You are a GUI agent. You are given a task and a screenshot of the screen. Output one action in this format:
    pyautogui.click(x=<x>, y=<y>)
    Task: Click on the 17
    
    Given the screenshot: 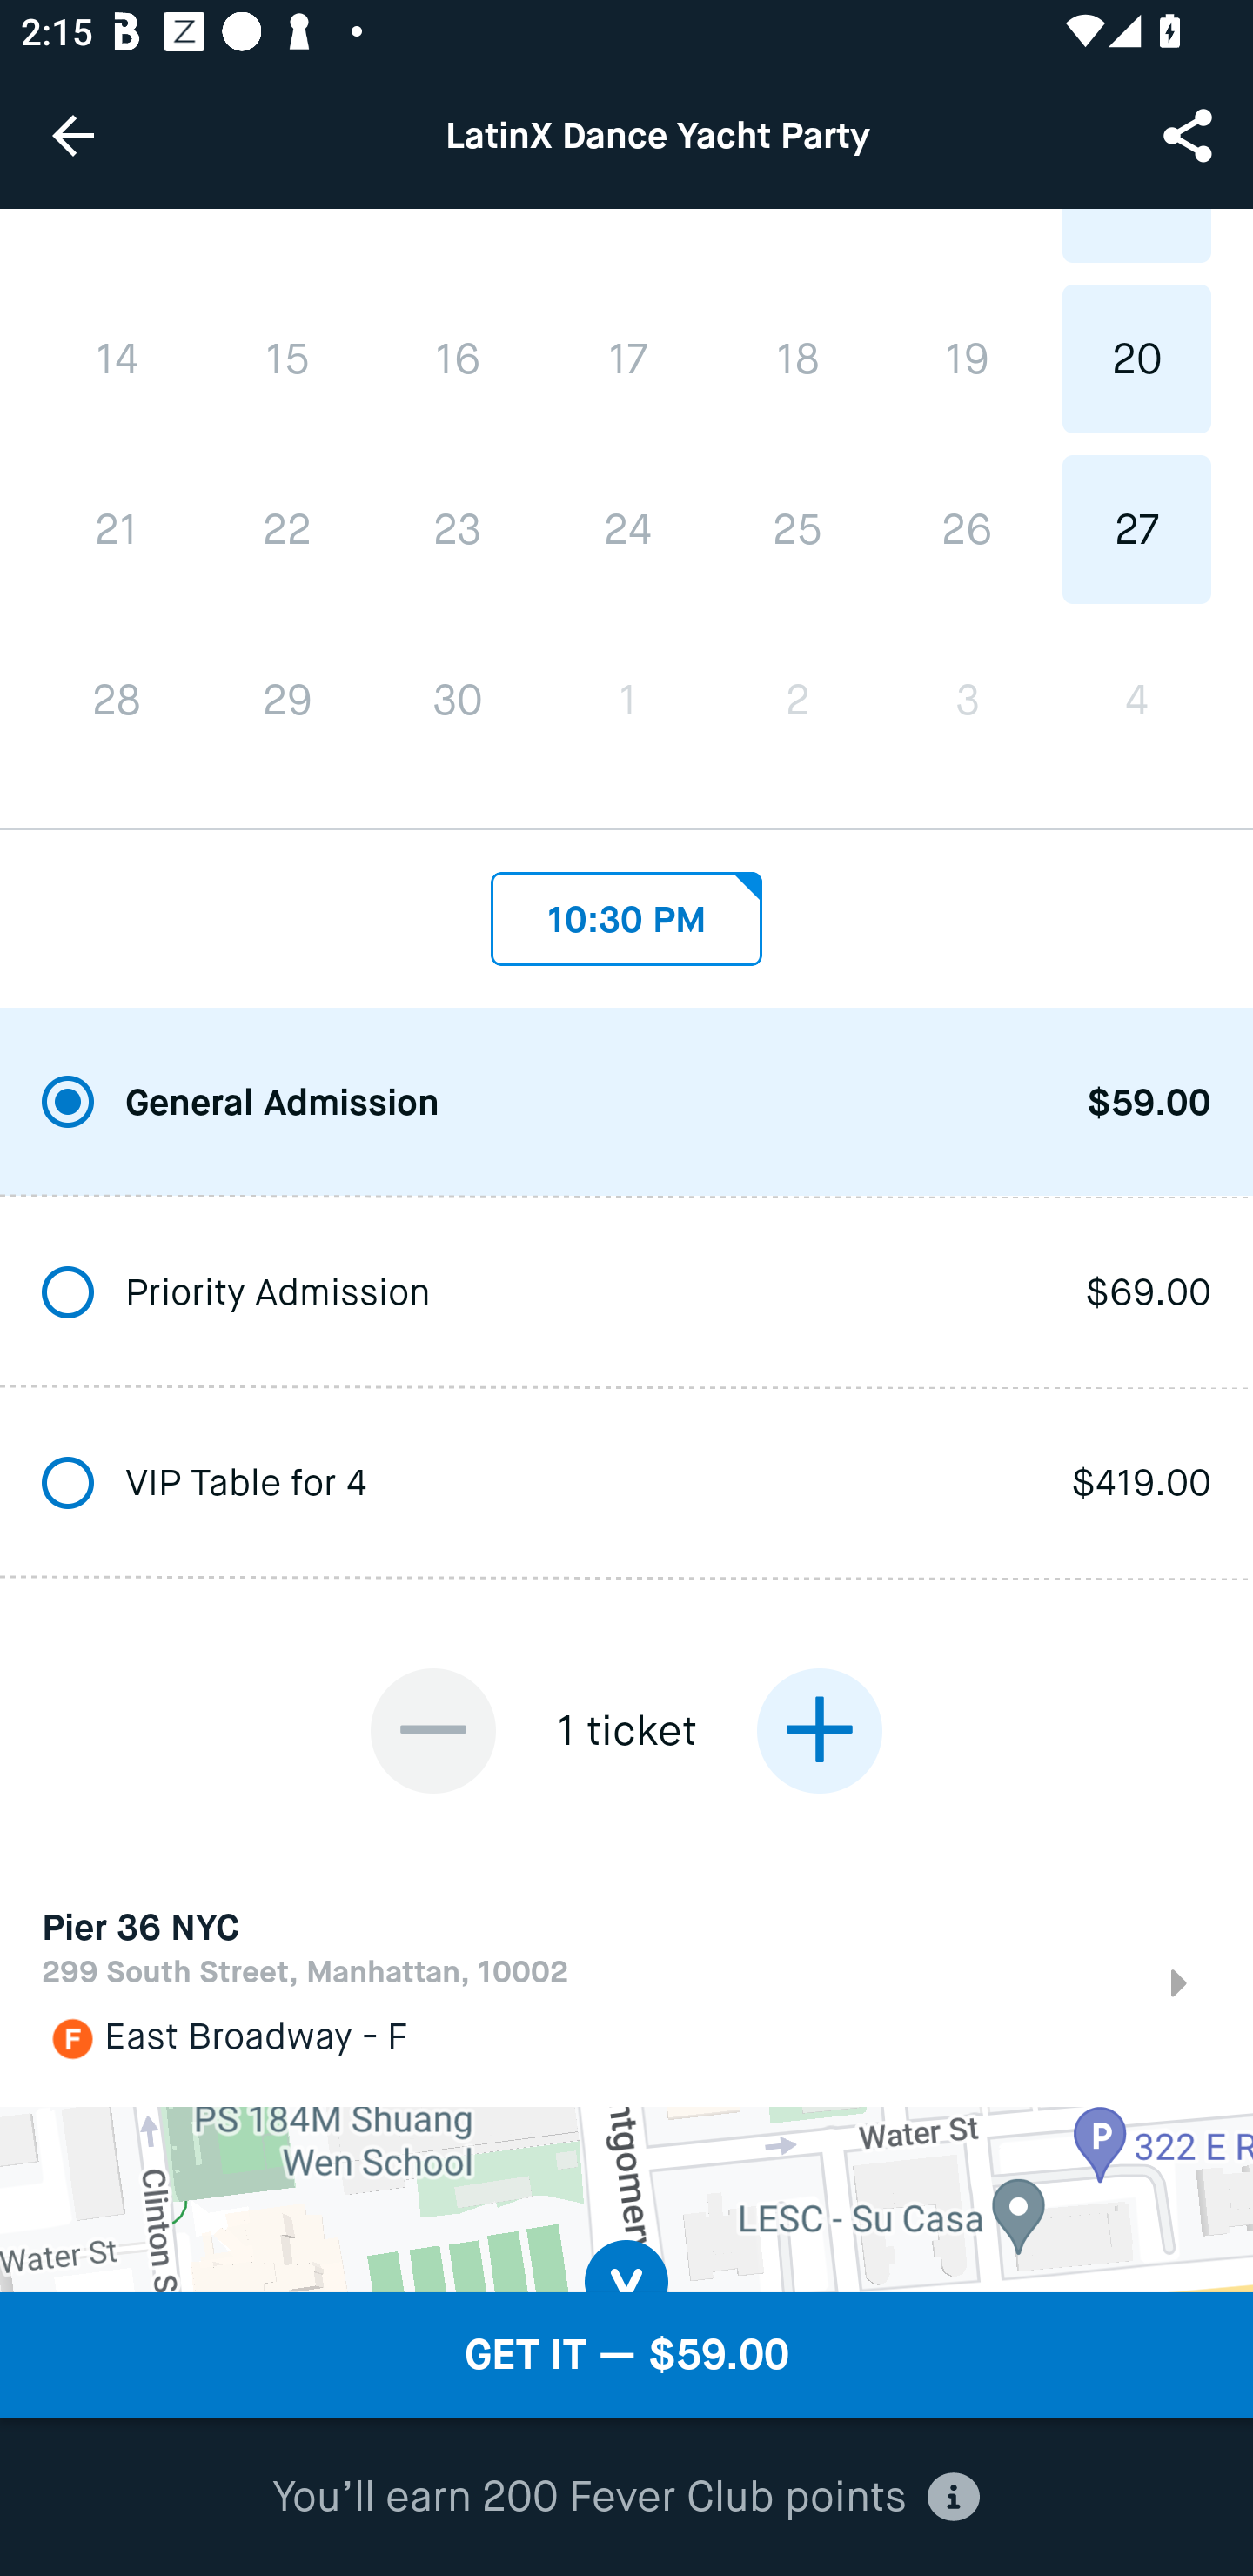 What is the action you would take?
    pyautogui.click(x=627, y=358)
    